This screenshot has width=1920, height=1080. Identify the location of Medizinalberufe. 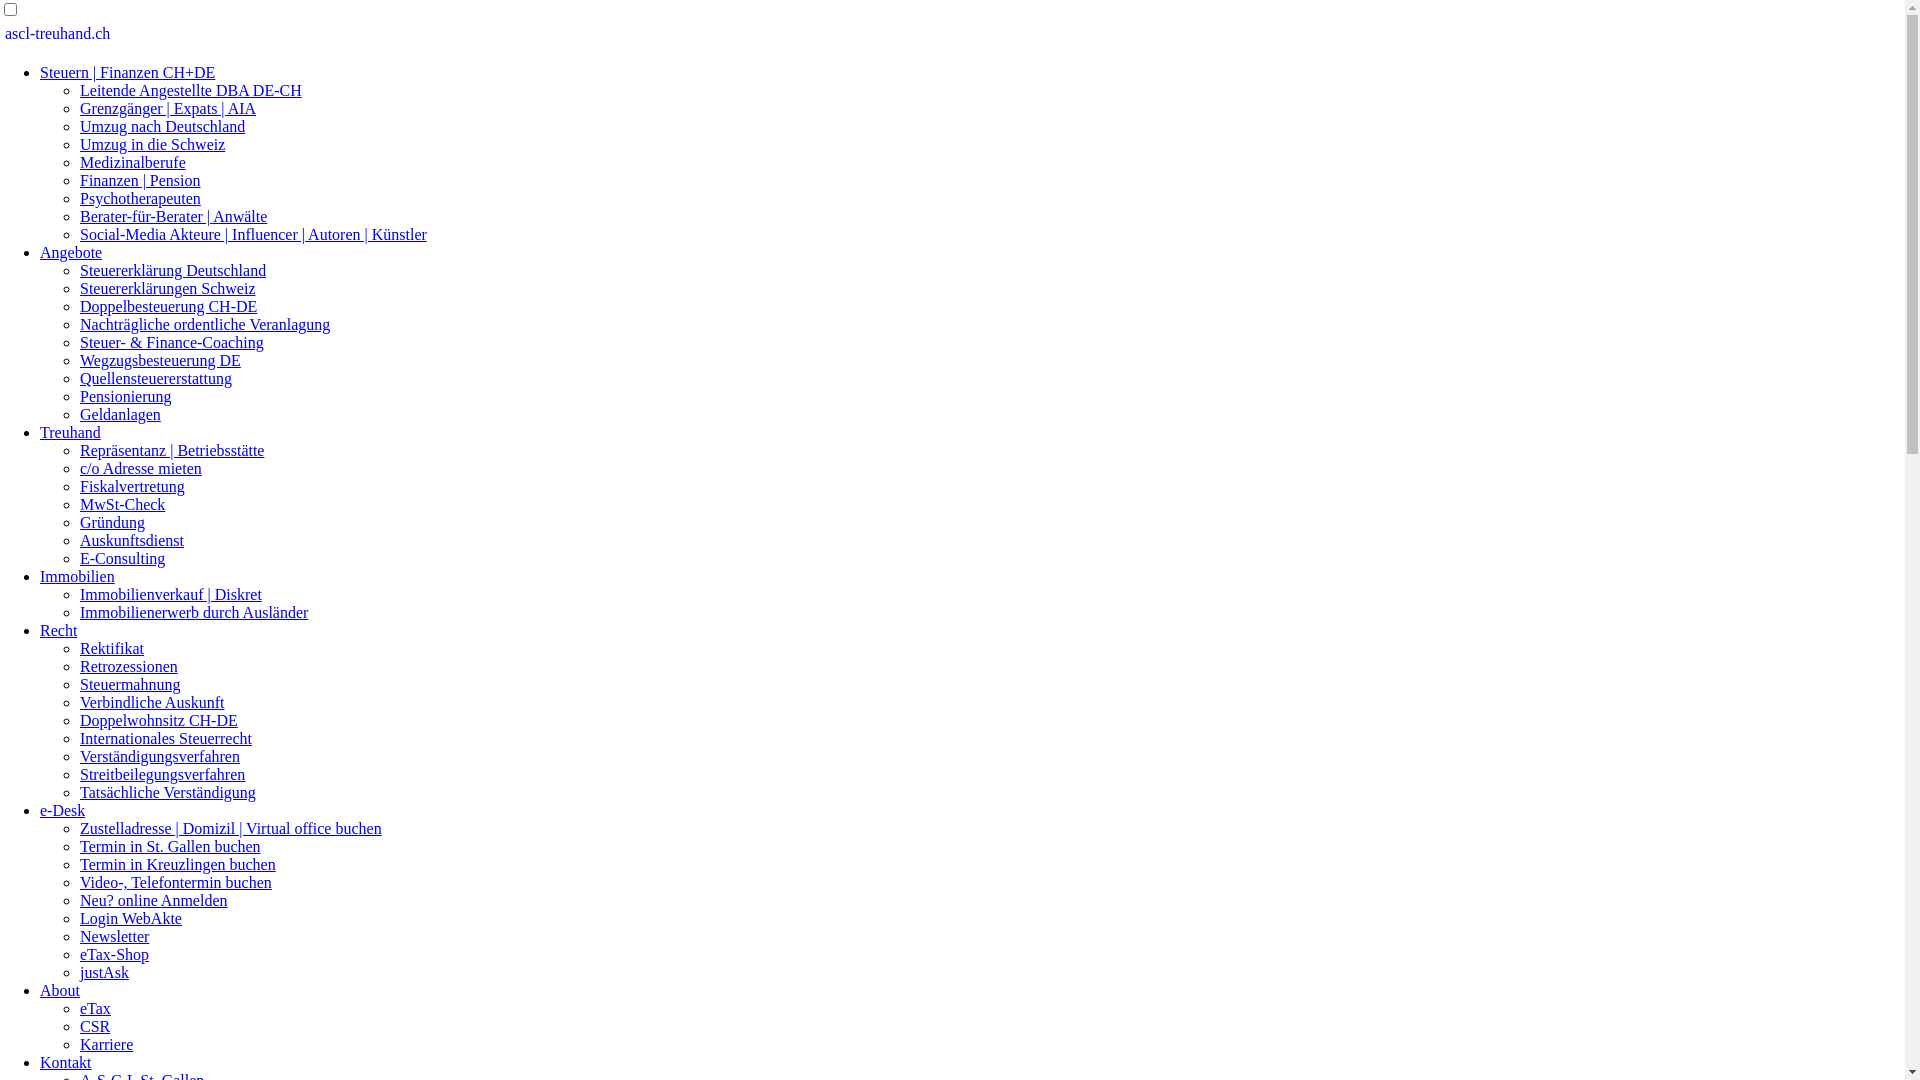
(133, 162).